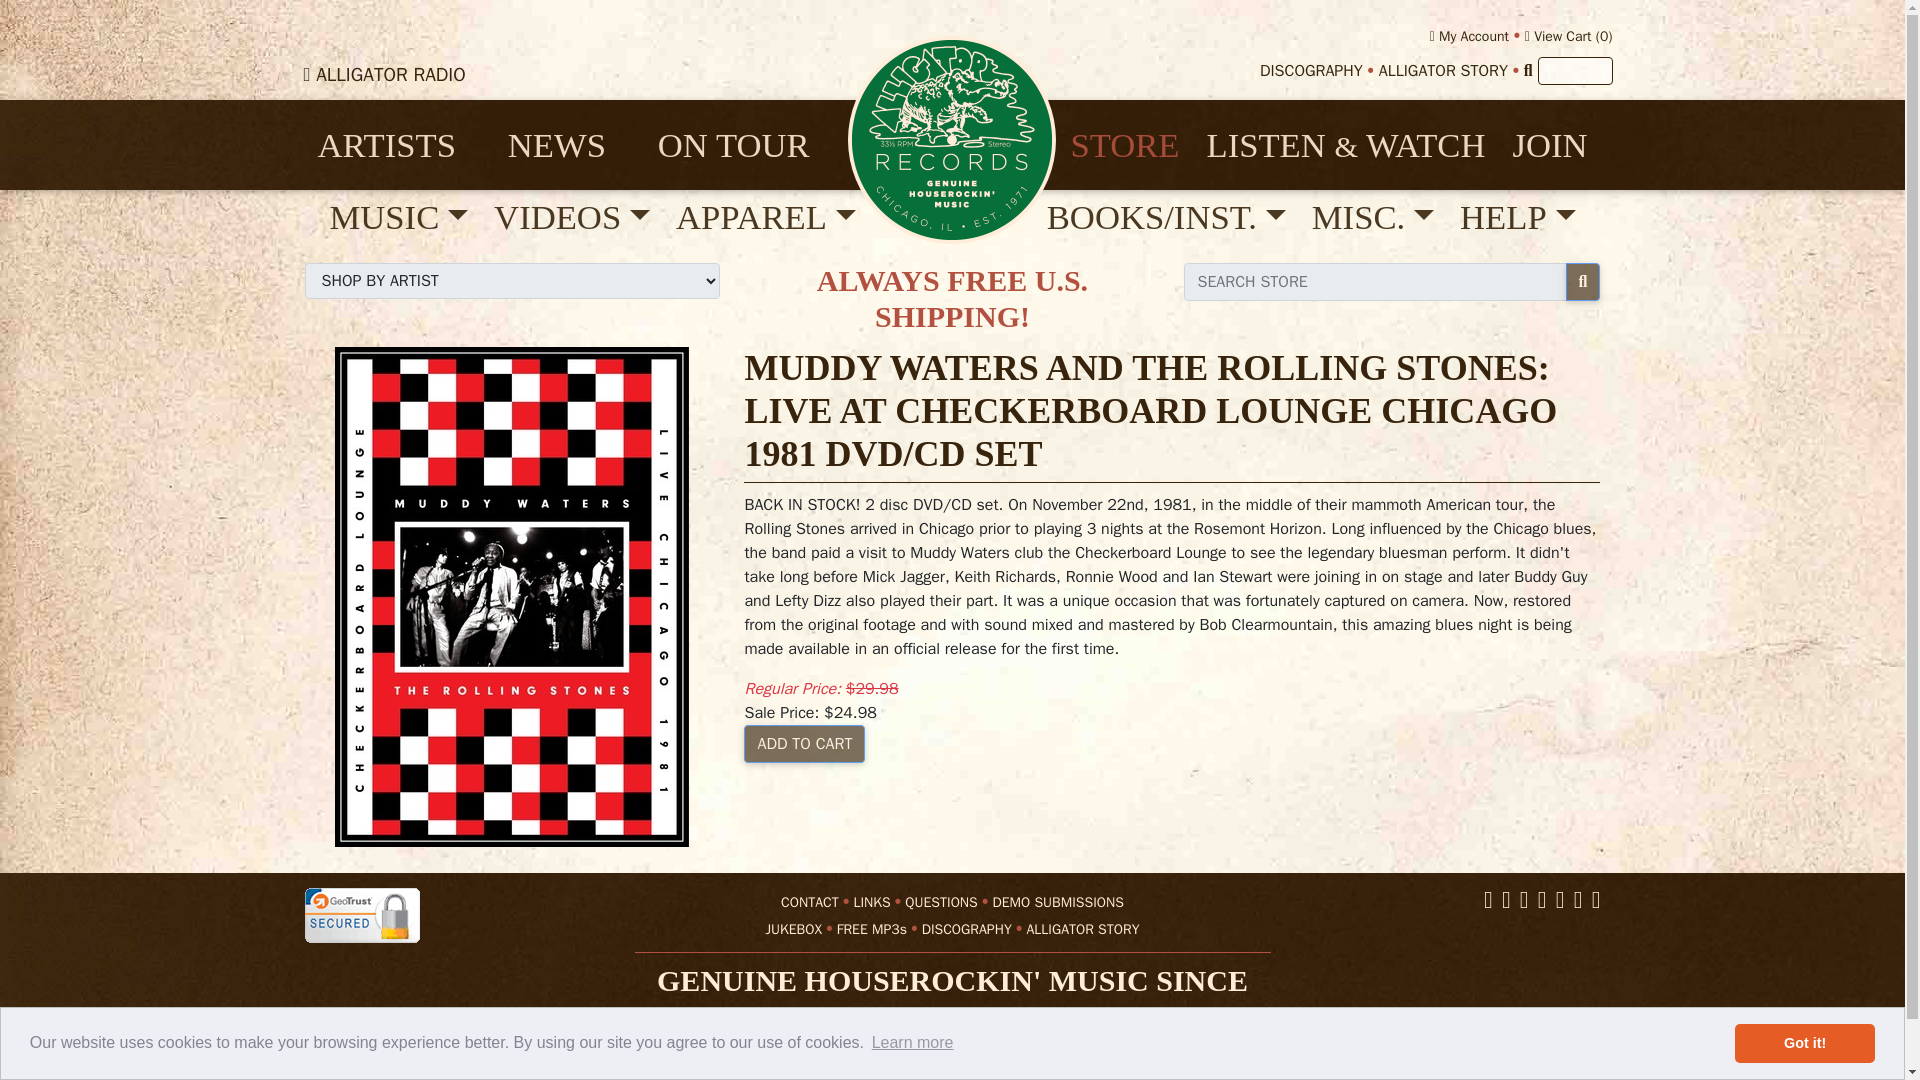  What do you see at coordinates (1470, 36) in the screenshot?
I see `My Account` at bounding box center [1470, 36].